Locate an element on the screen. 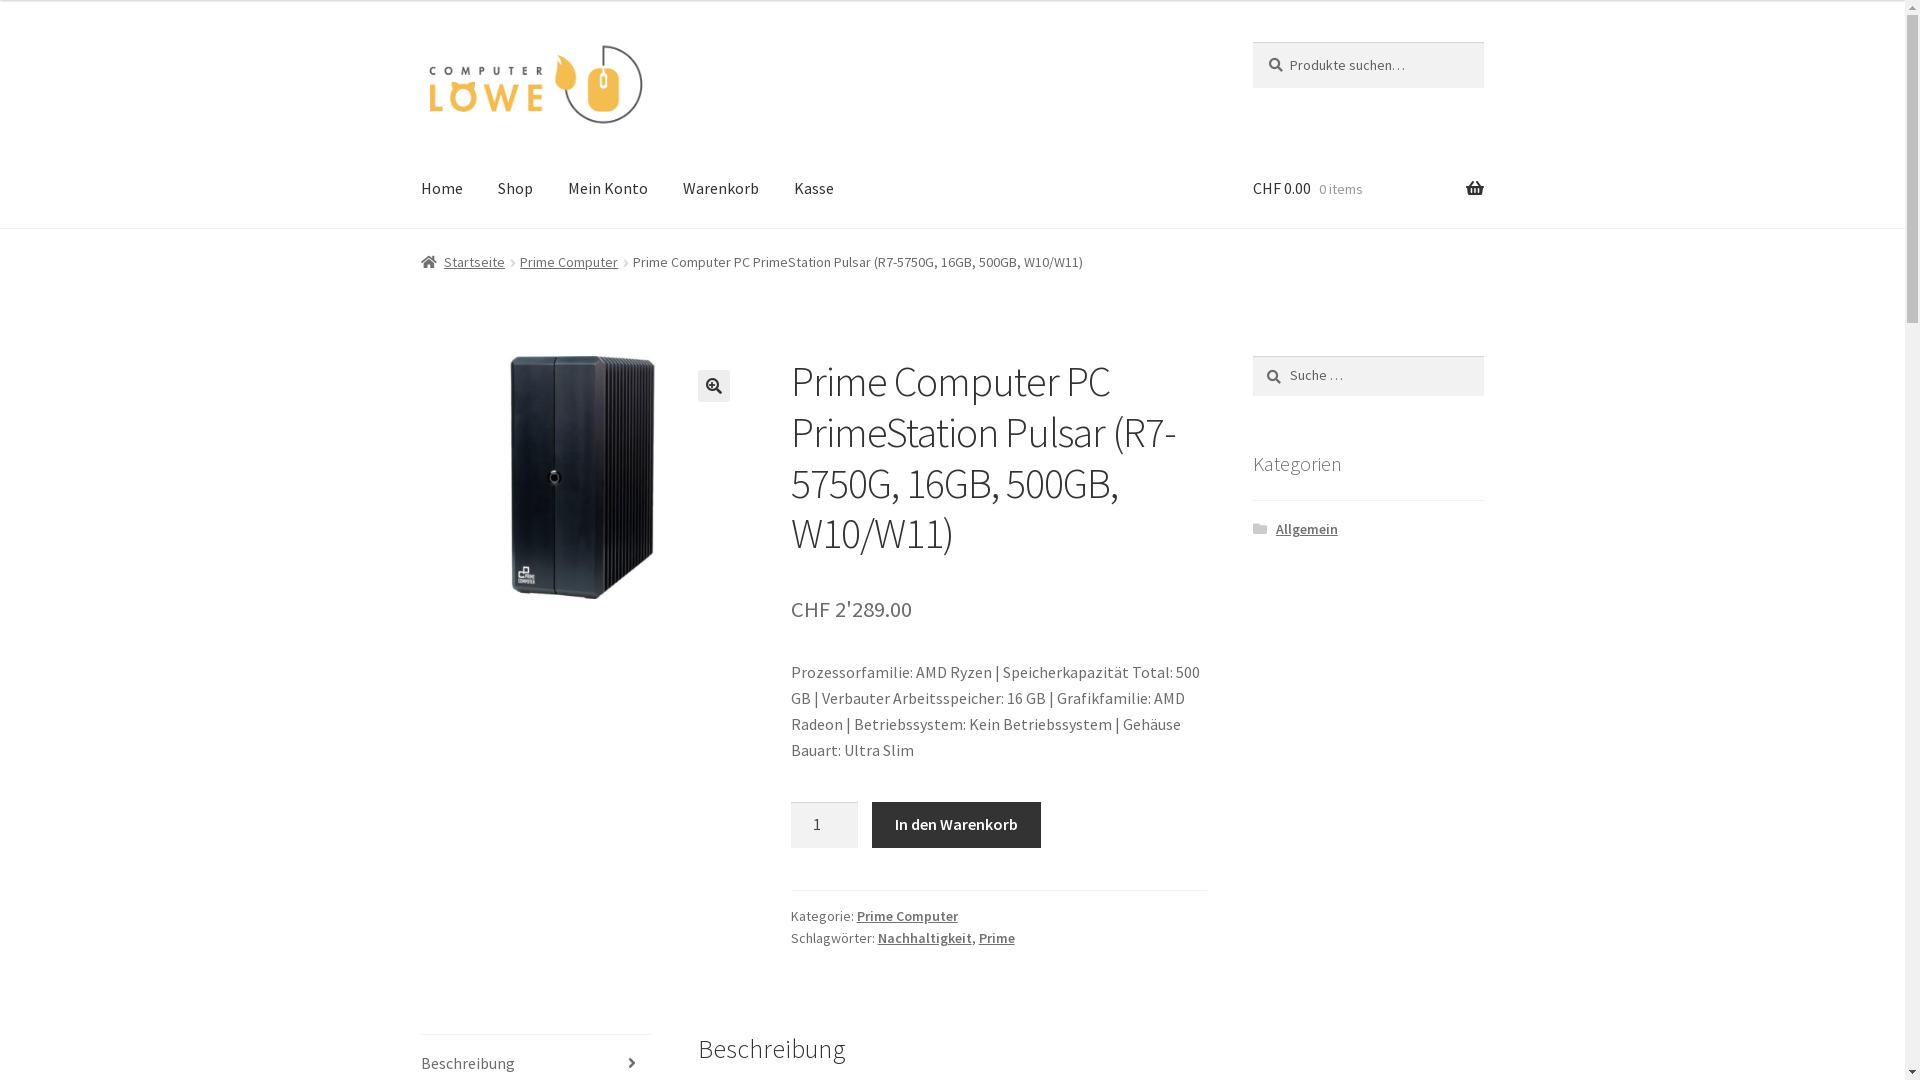 This screenshot has height=1080, width=1920. Skip to navigation is located at coordinates (420, 42).